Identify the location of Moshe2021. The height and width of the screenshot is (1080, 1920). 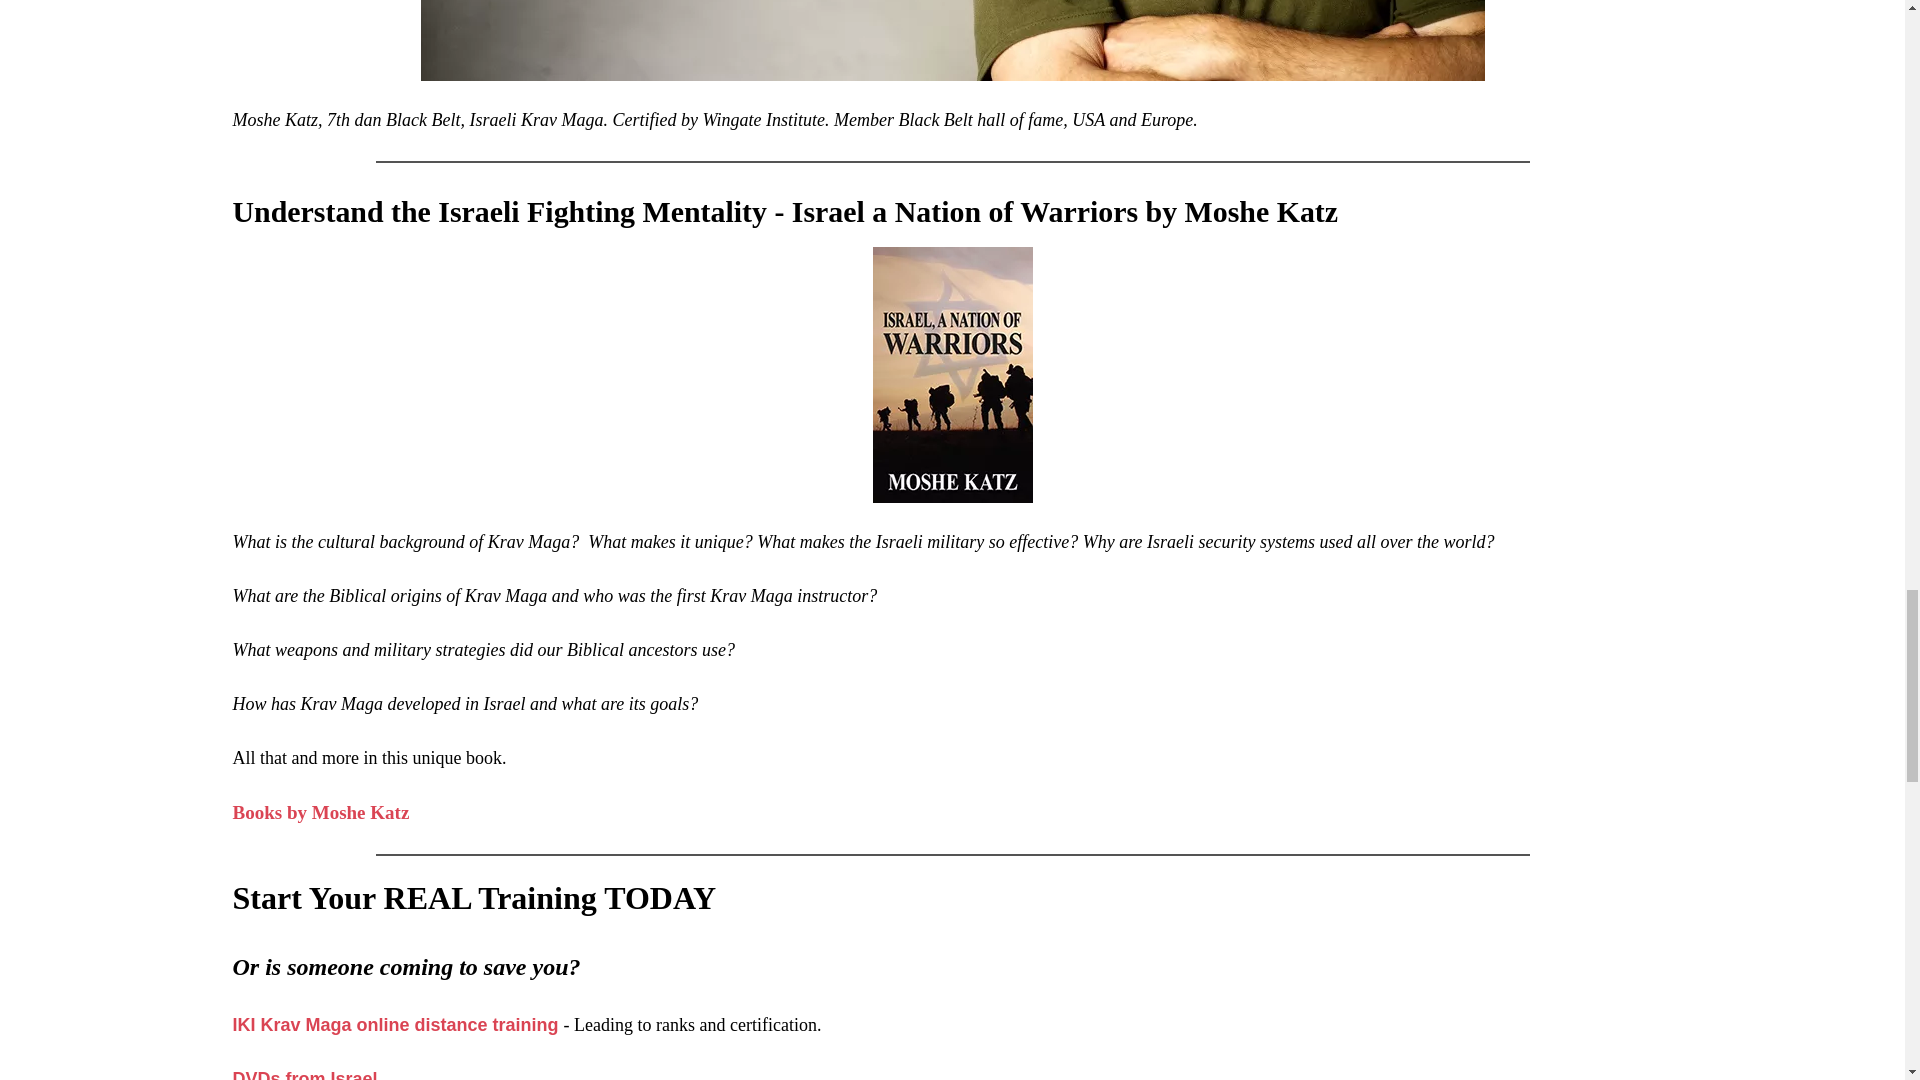
(952, 40).